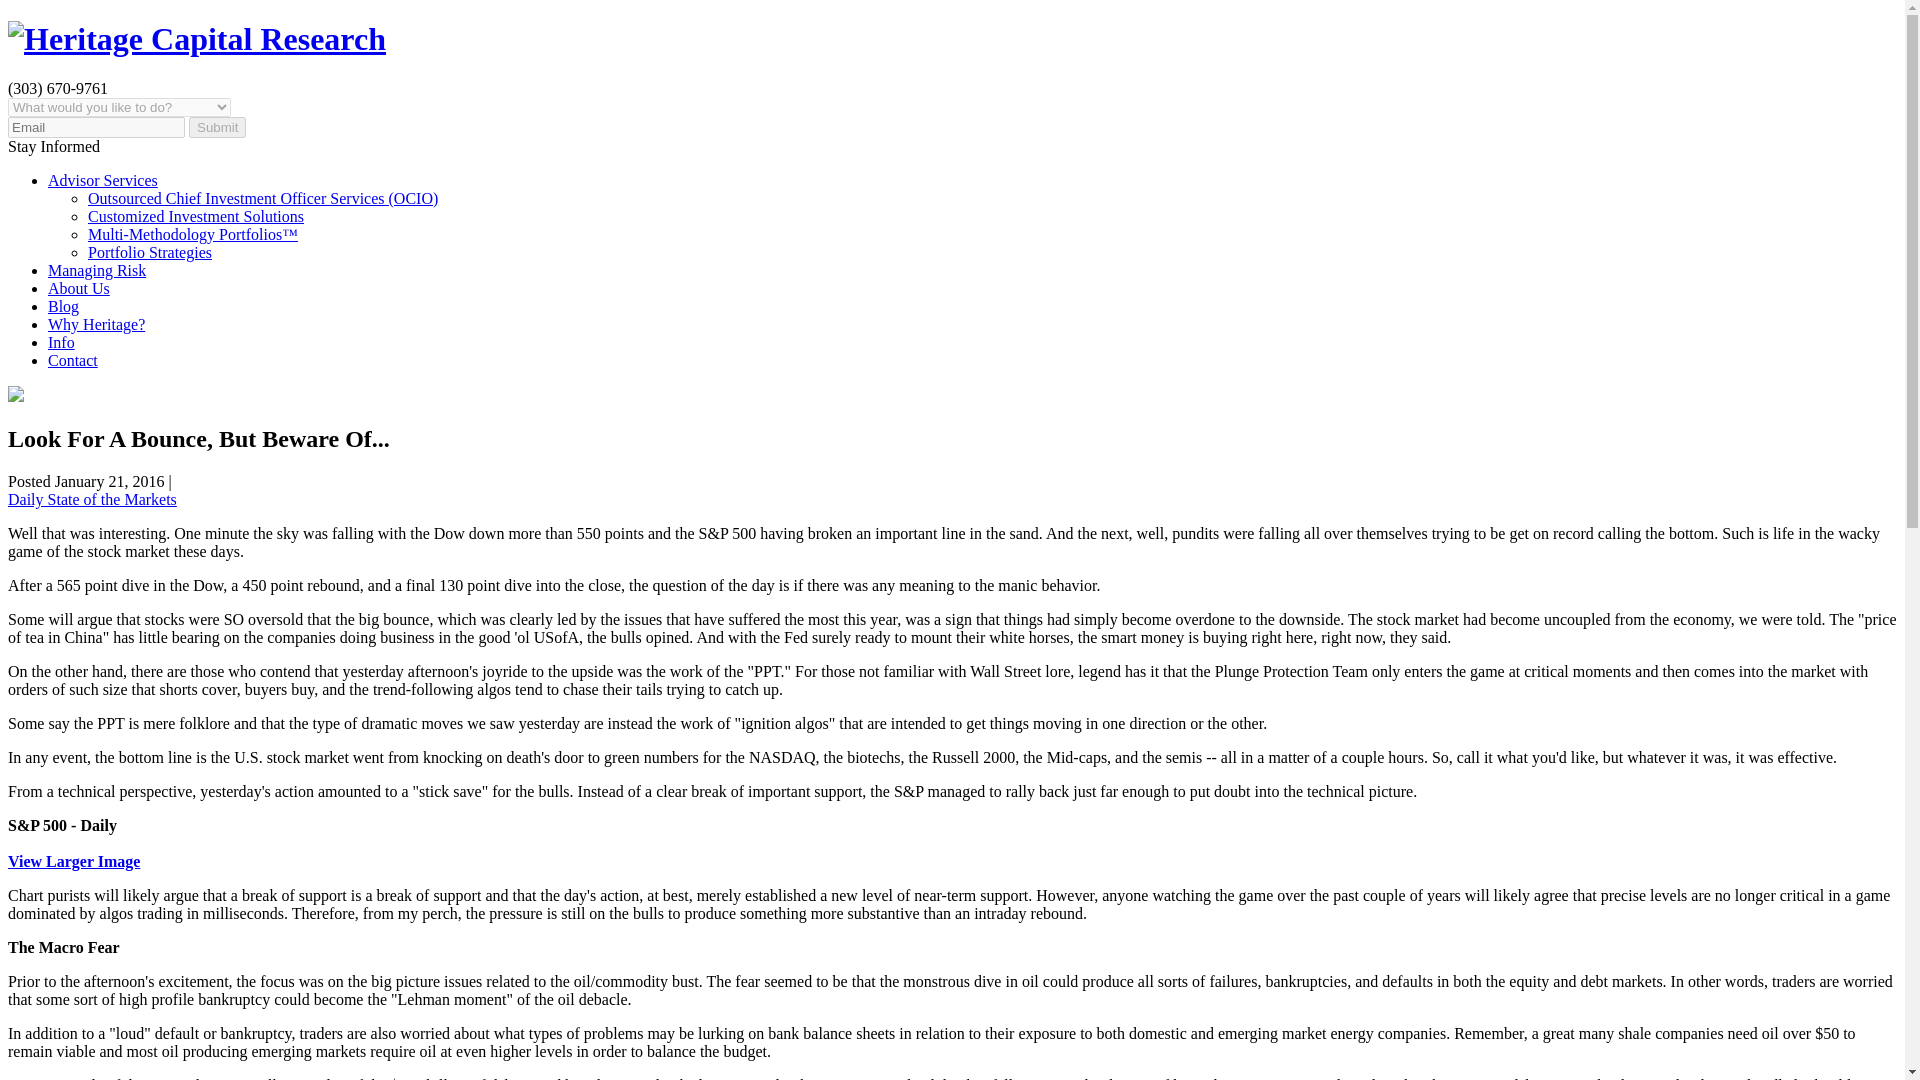 This screenshot has height=1080, width=1920. Describe the element at coordinates (96, 324) in the screenshot. I see `Why Heritage?` at that location.